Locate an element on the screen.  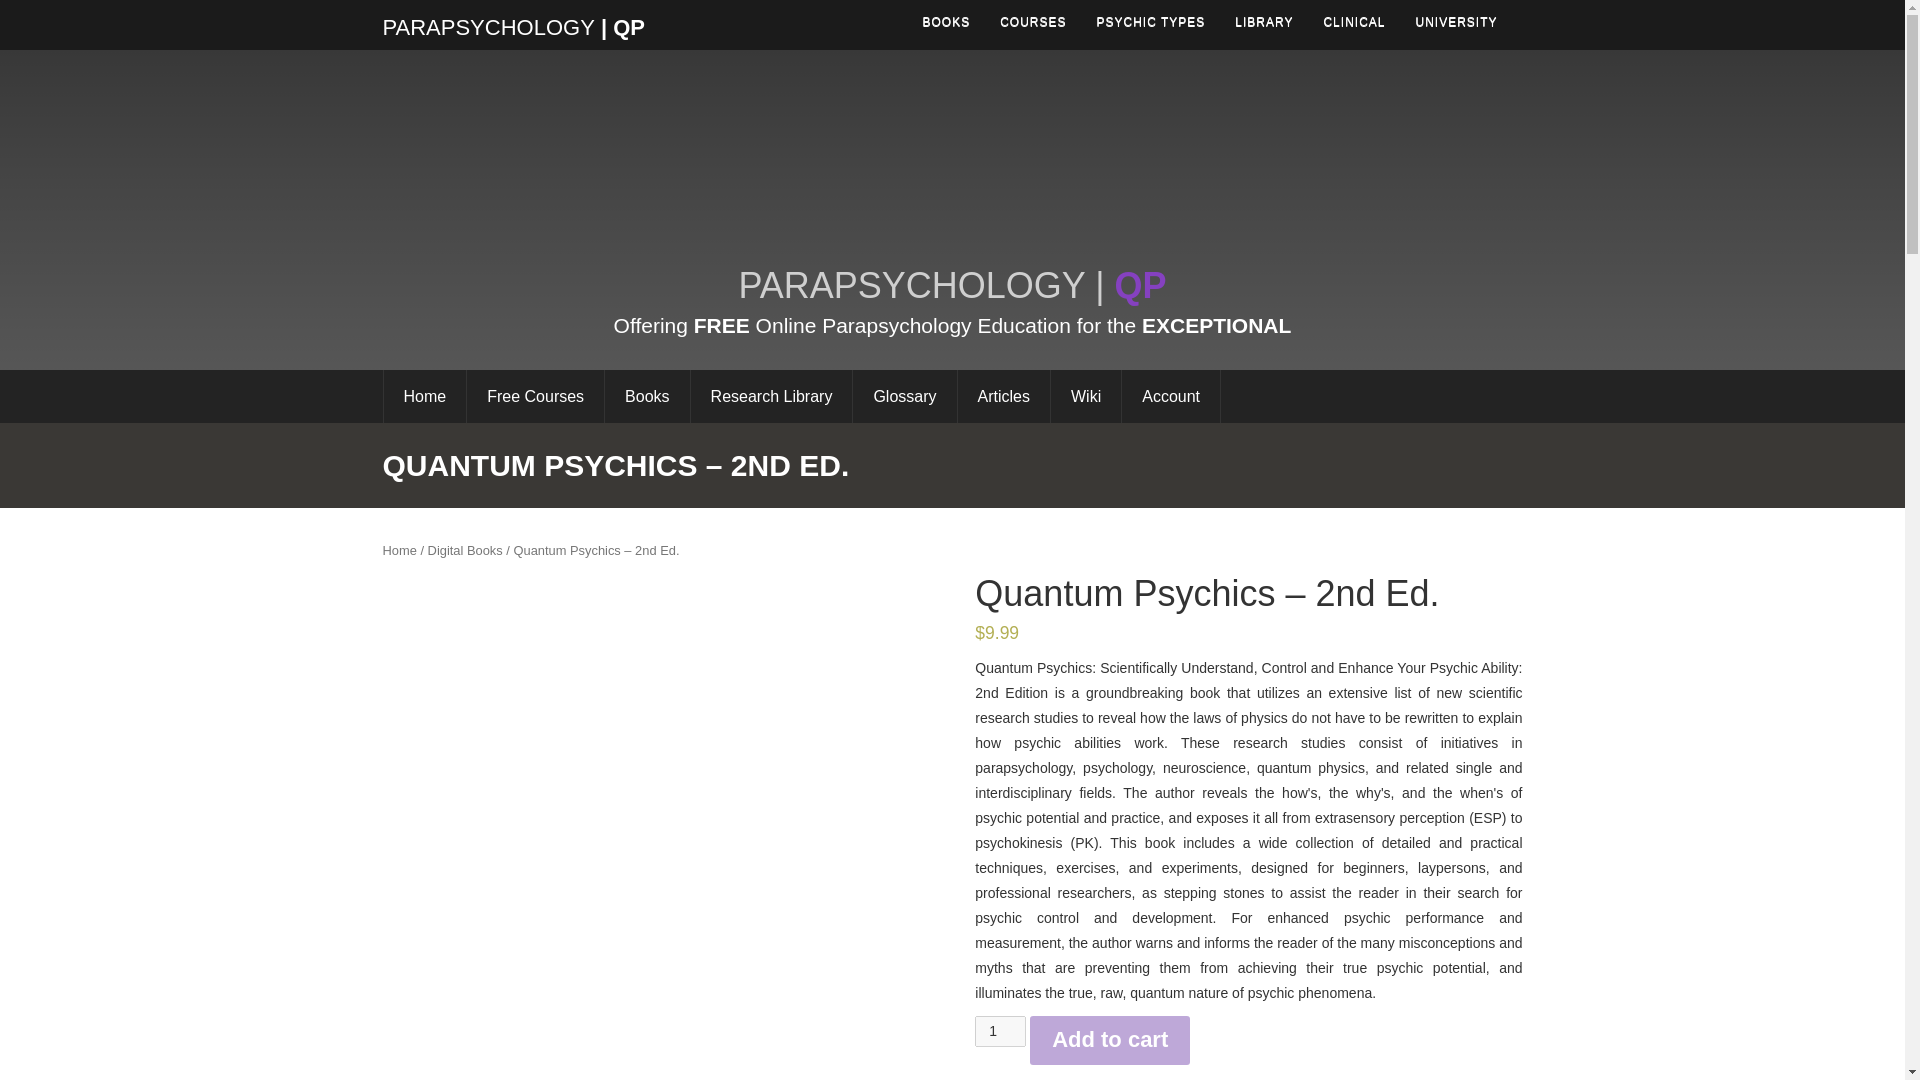
Wiki is located at coordinates (1086, 396).